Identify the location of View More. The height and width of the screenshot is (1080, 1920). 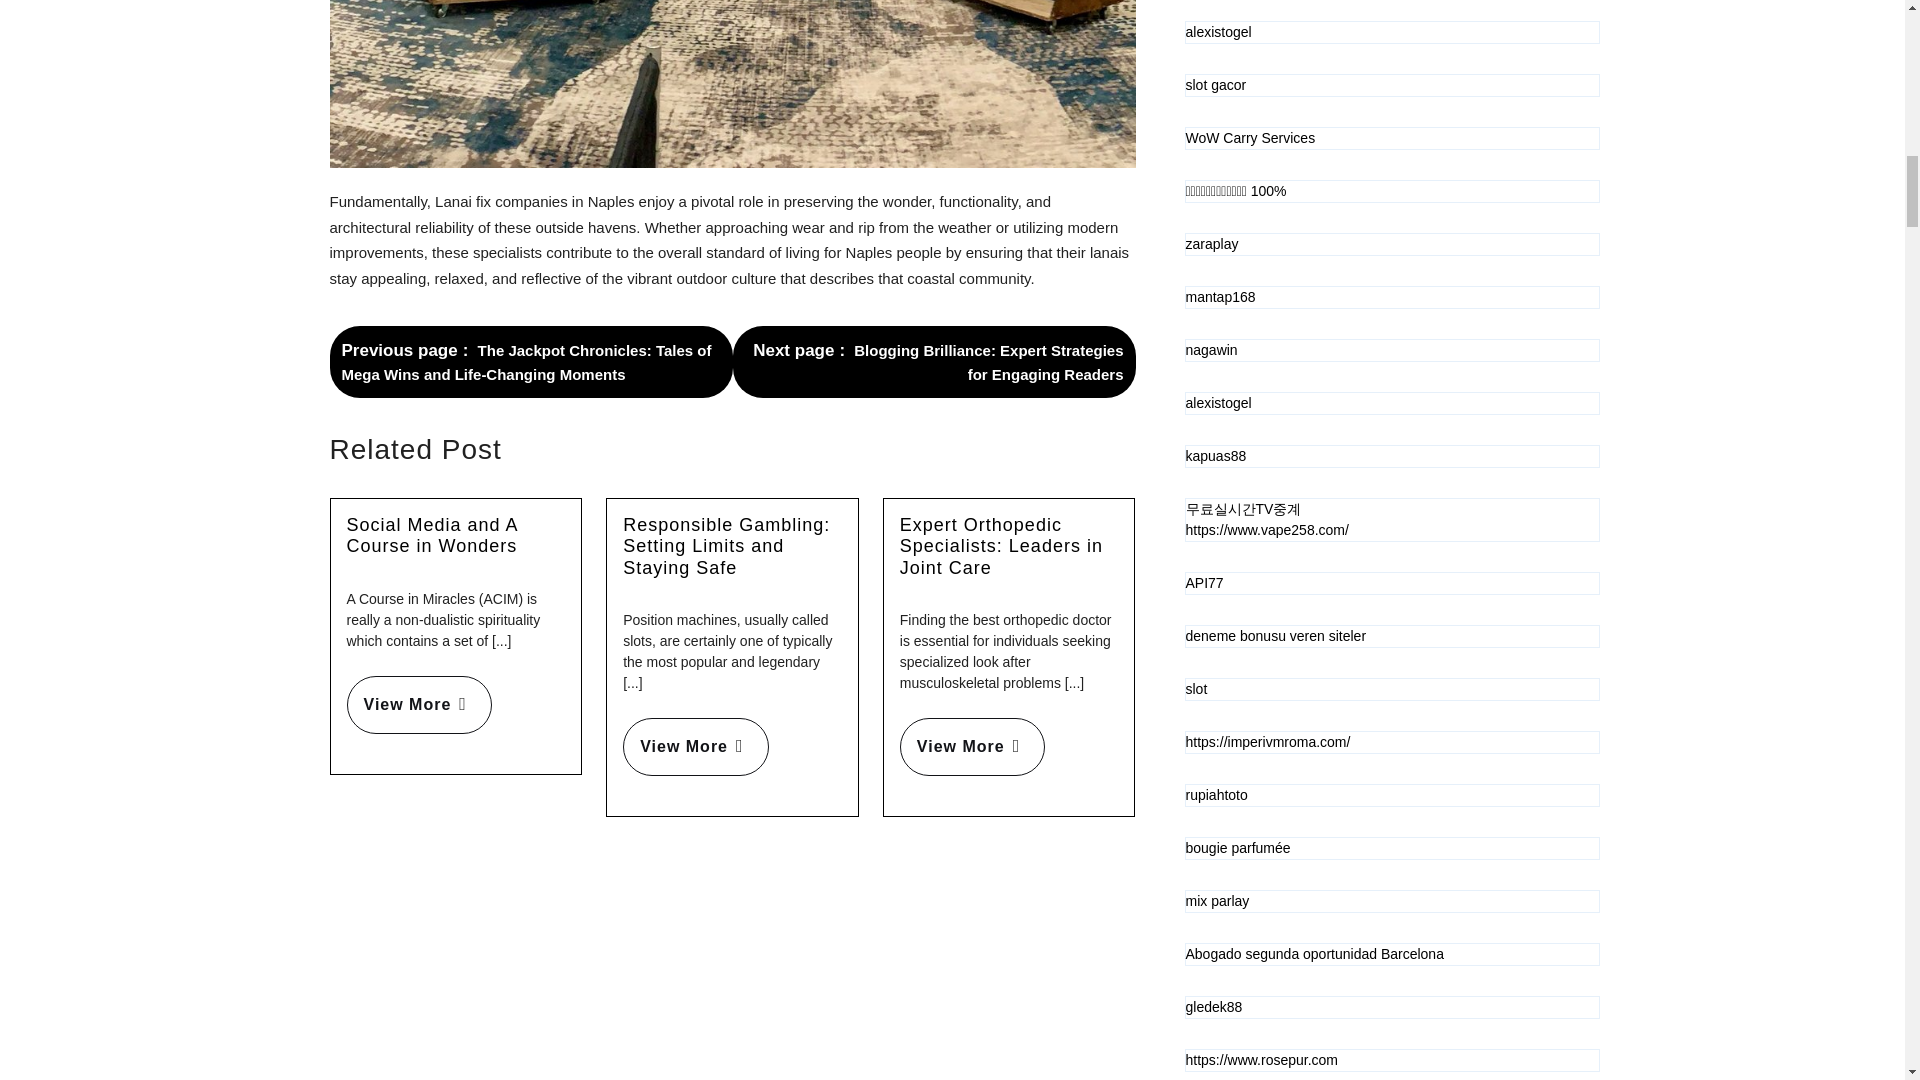
(972, 747).